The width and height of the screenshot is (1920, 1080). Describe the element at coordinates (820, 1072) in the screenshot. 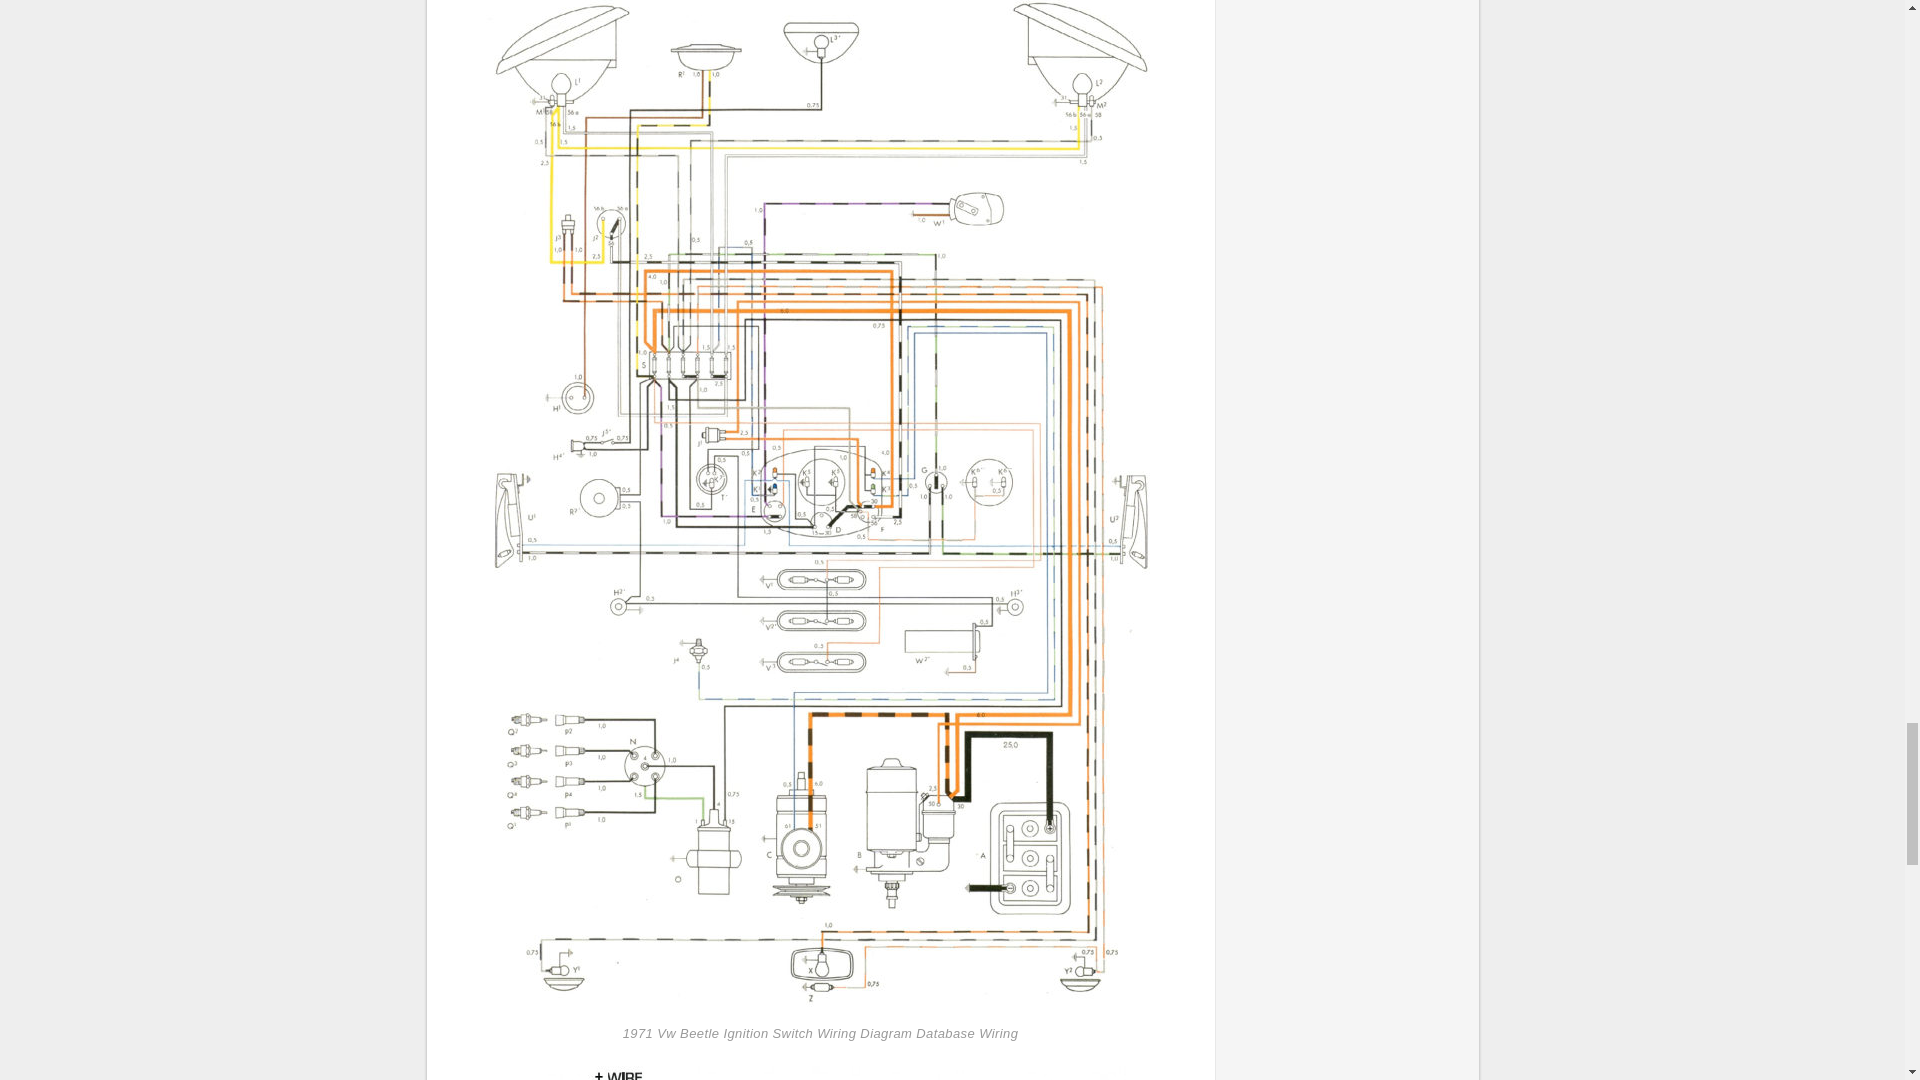

I see `1971 Vw Beetle Ignition Switch Wiring Diagram Database` at that location.